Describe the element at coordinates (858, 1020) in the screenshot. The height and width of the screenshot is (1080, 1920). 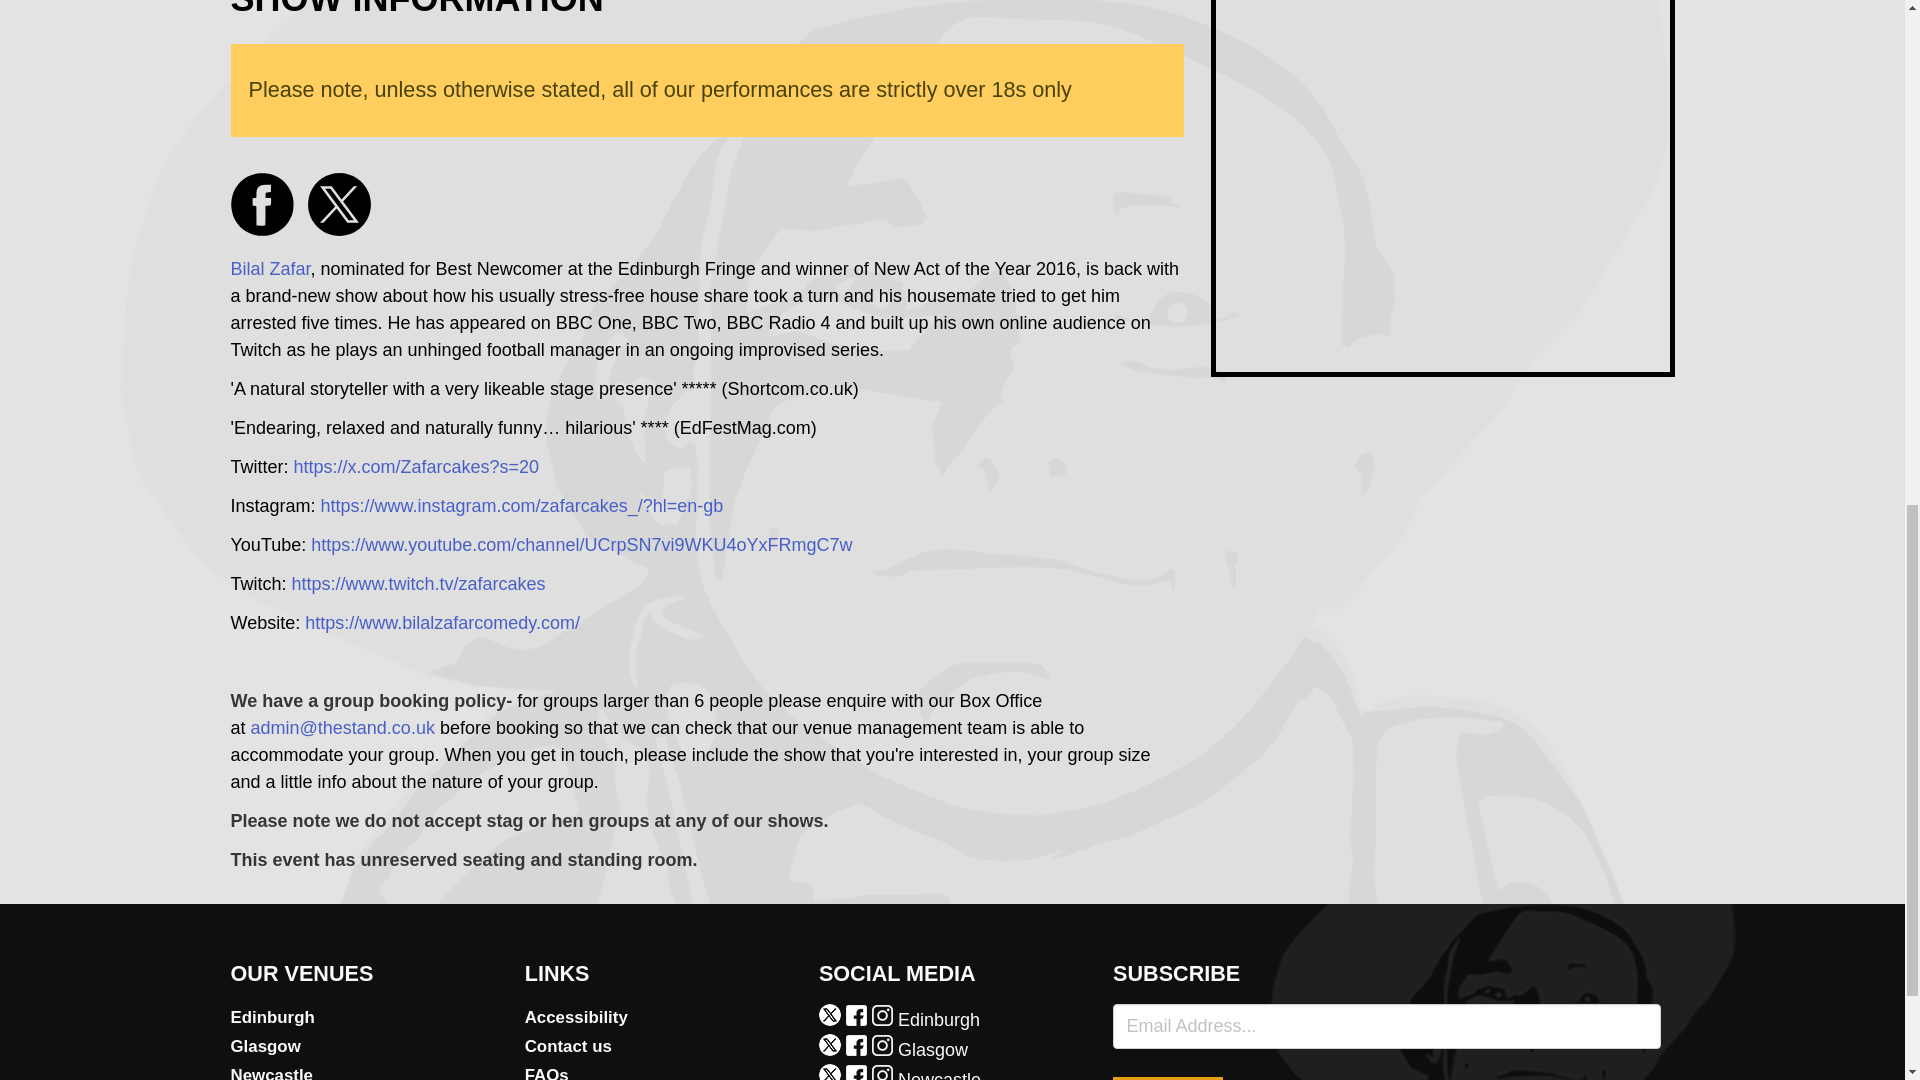
I see `Edinburgh Facebook Link` at that location.